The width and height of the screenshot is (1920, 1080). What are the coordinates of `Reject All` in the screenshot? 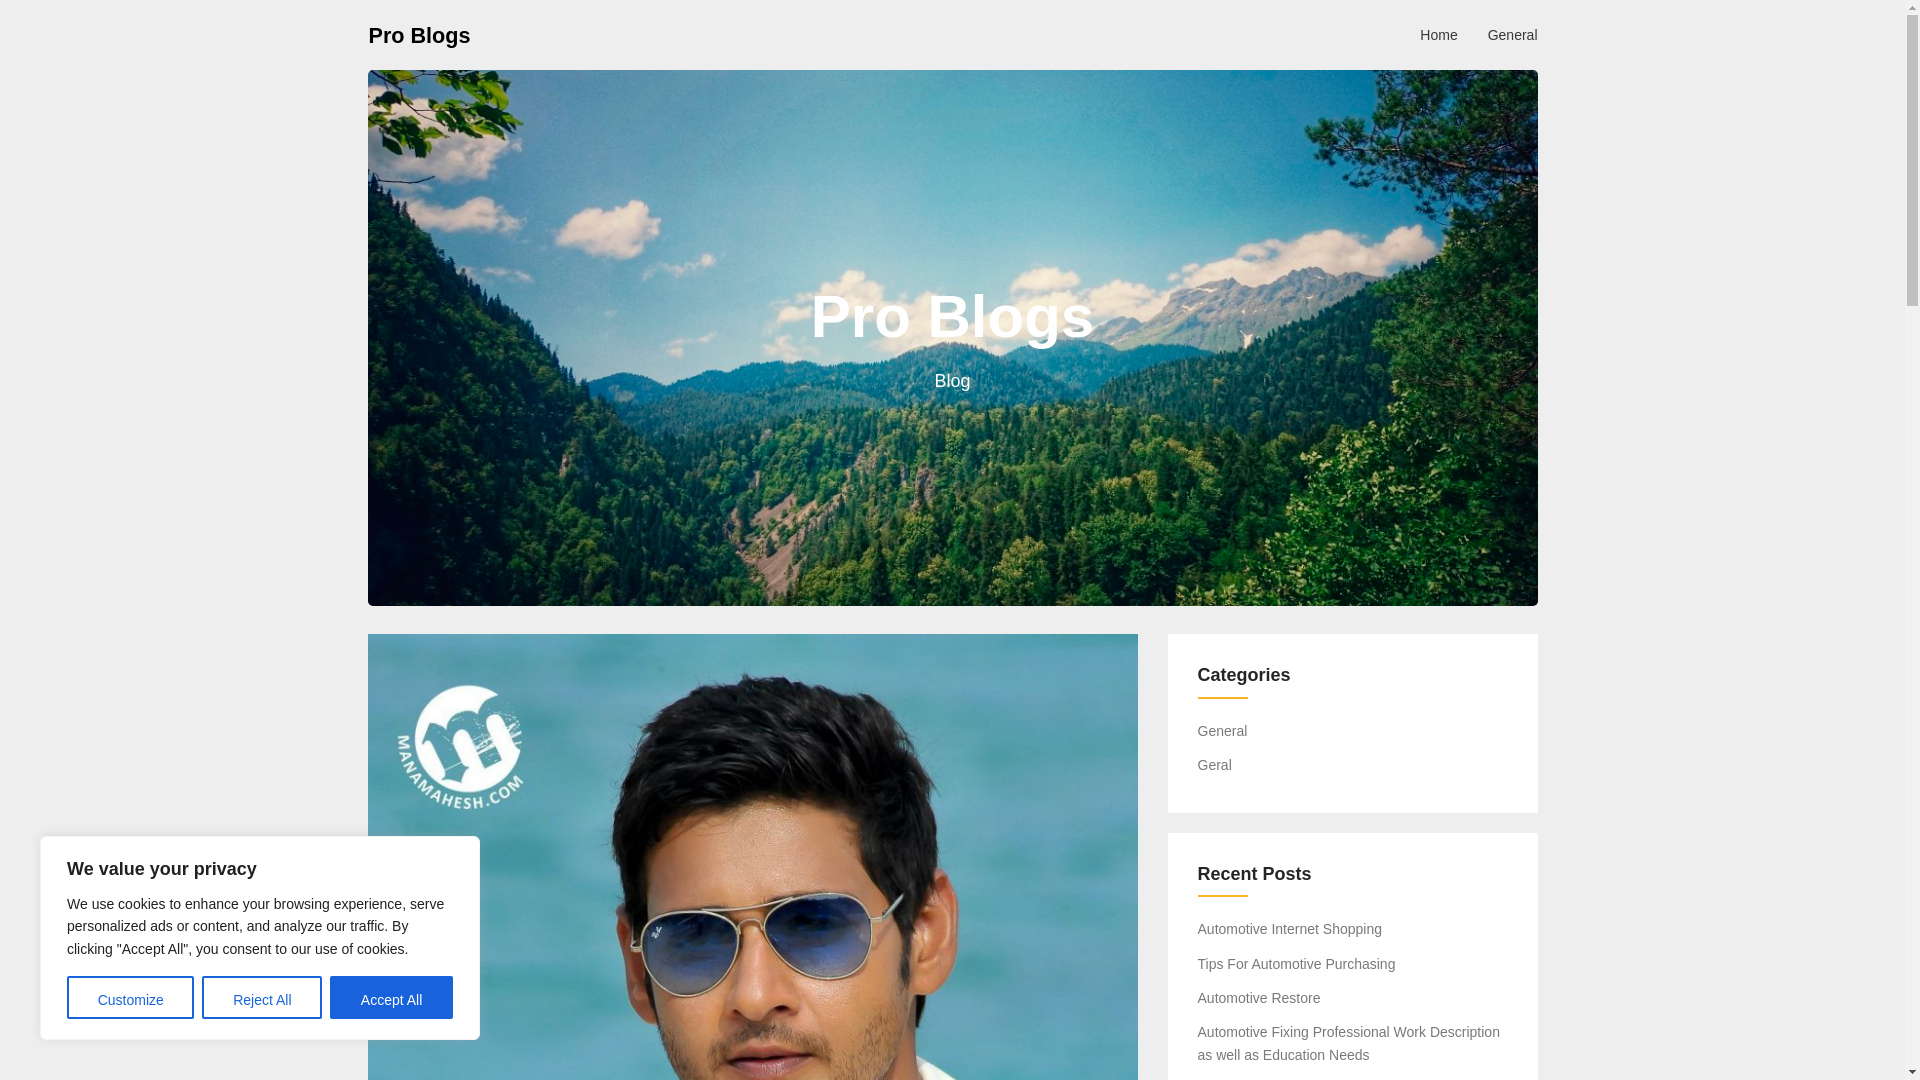 It's located at (262, 998).